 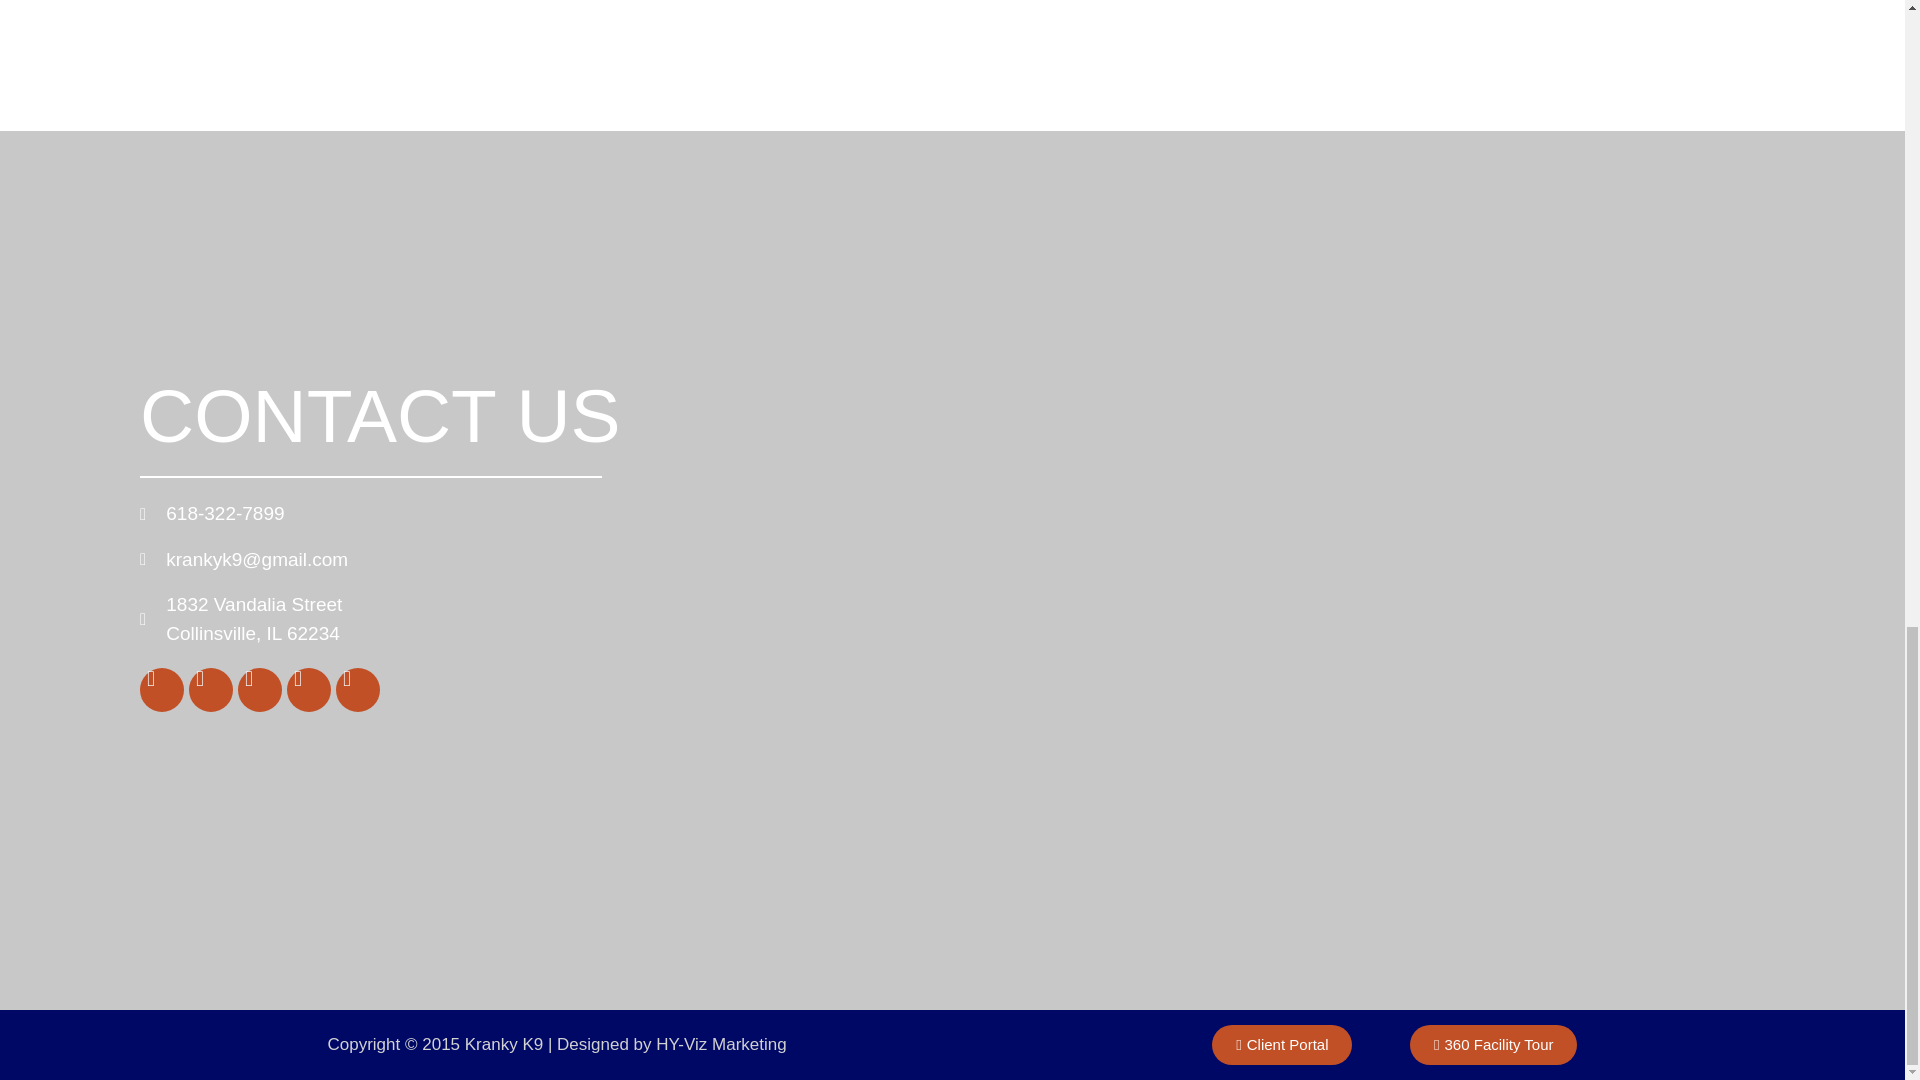 I want to click on 618-322-7899, so click(x=632, y=514).